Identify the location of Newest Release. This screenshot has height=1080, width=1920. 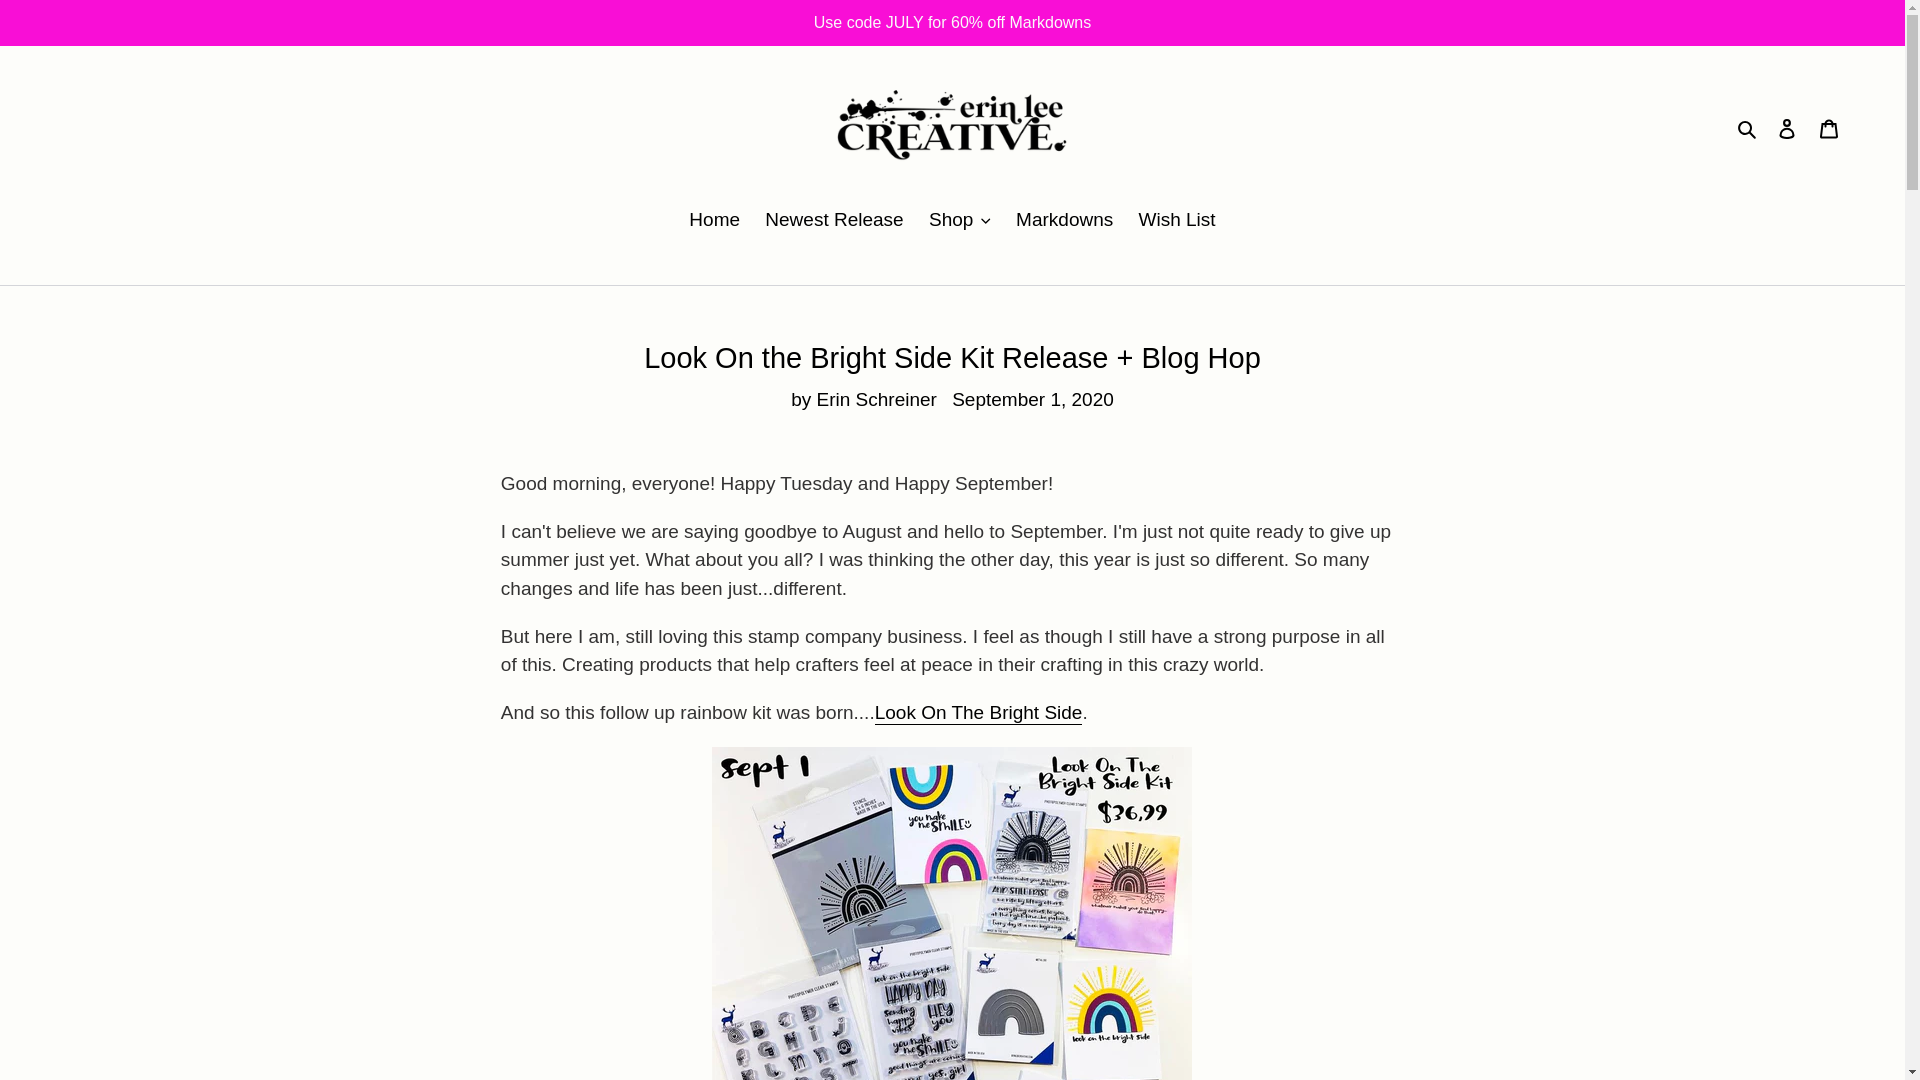
(834, 222).